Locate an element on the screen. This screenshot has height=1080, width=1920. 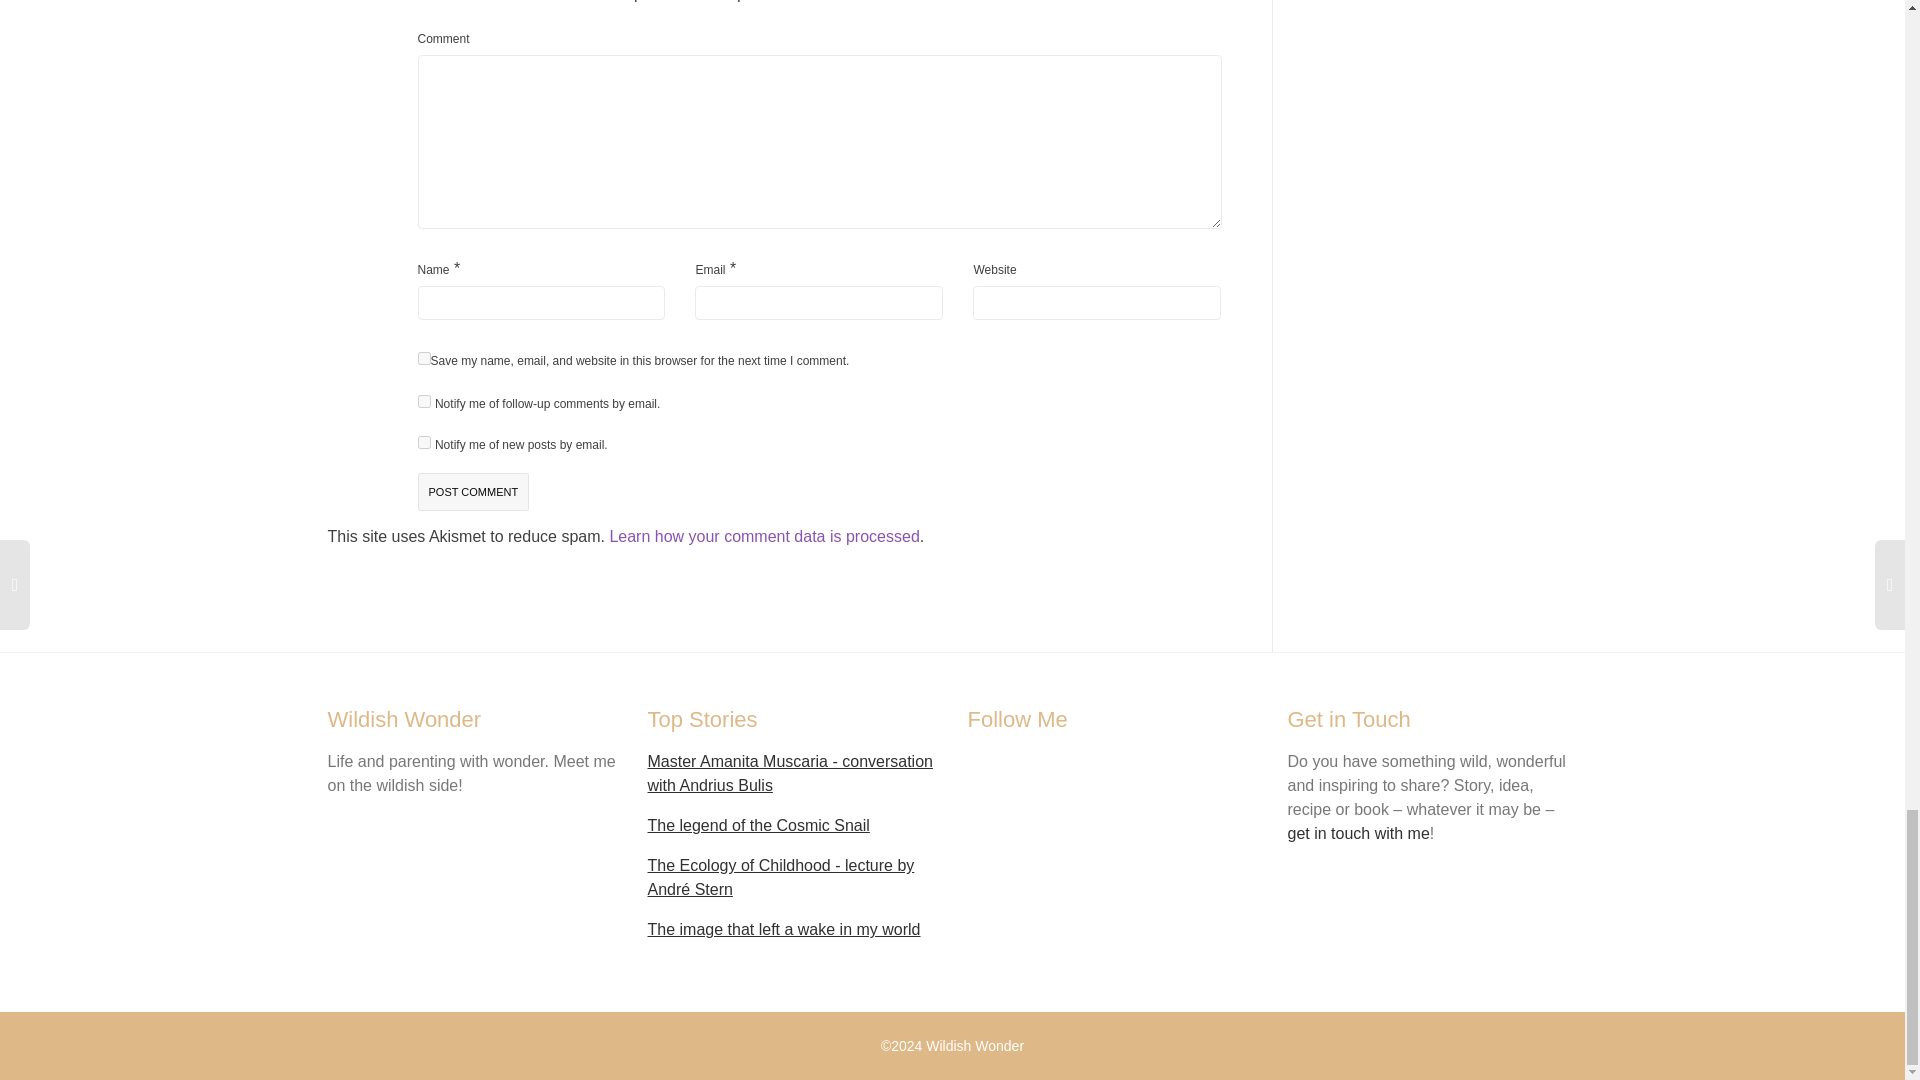
subscribe is located at coordinates (424, 442).